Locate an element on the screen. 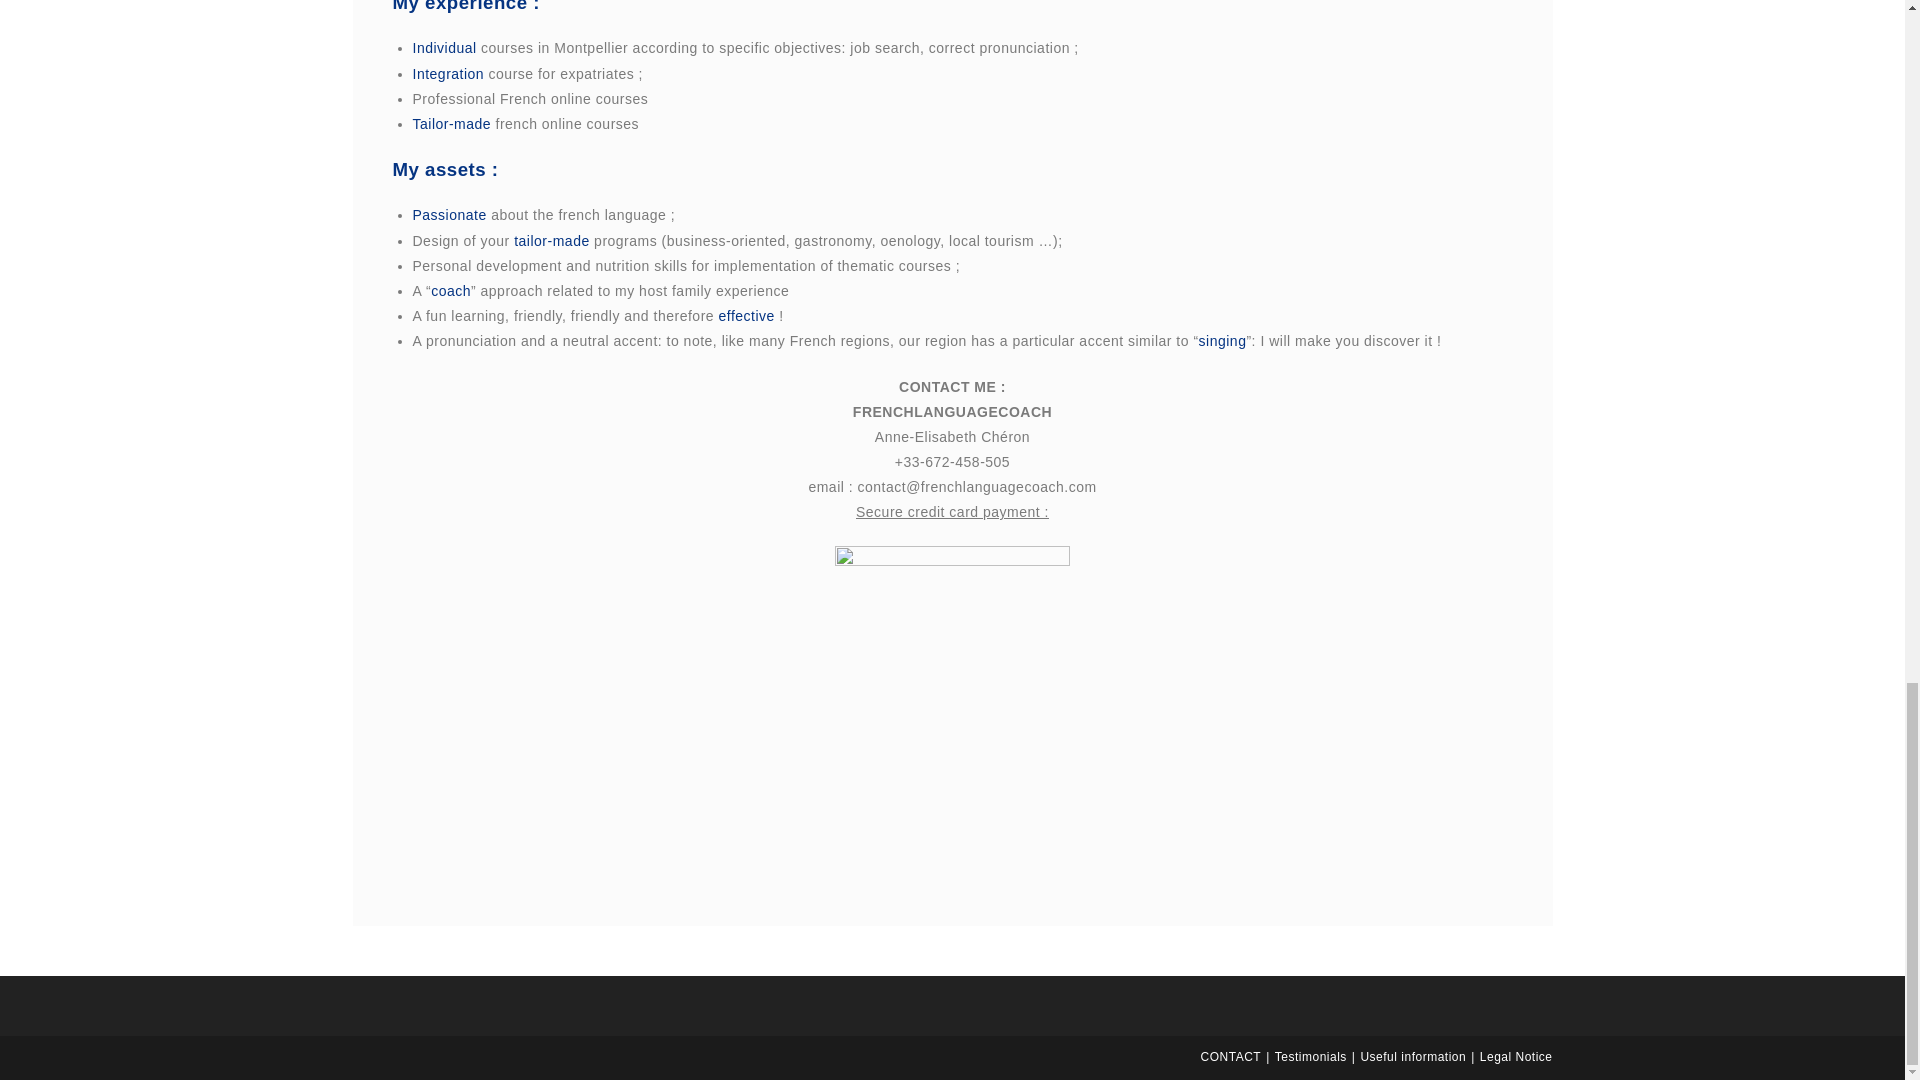  CONTACT is located at coordinates (1231, 1056).